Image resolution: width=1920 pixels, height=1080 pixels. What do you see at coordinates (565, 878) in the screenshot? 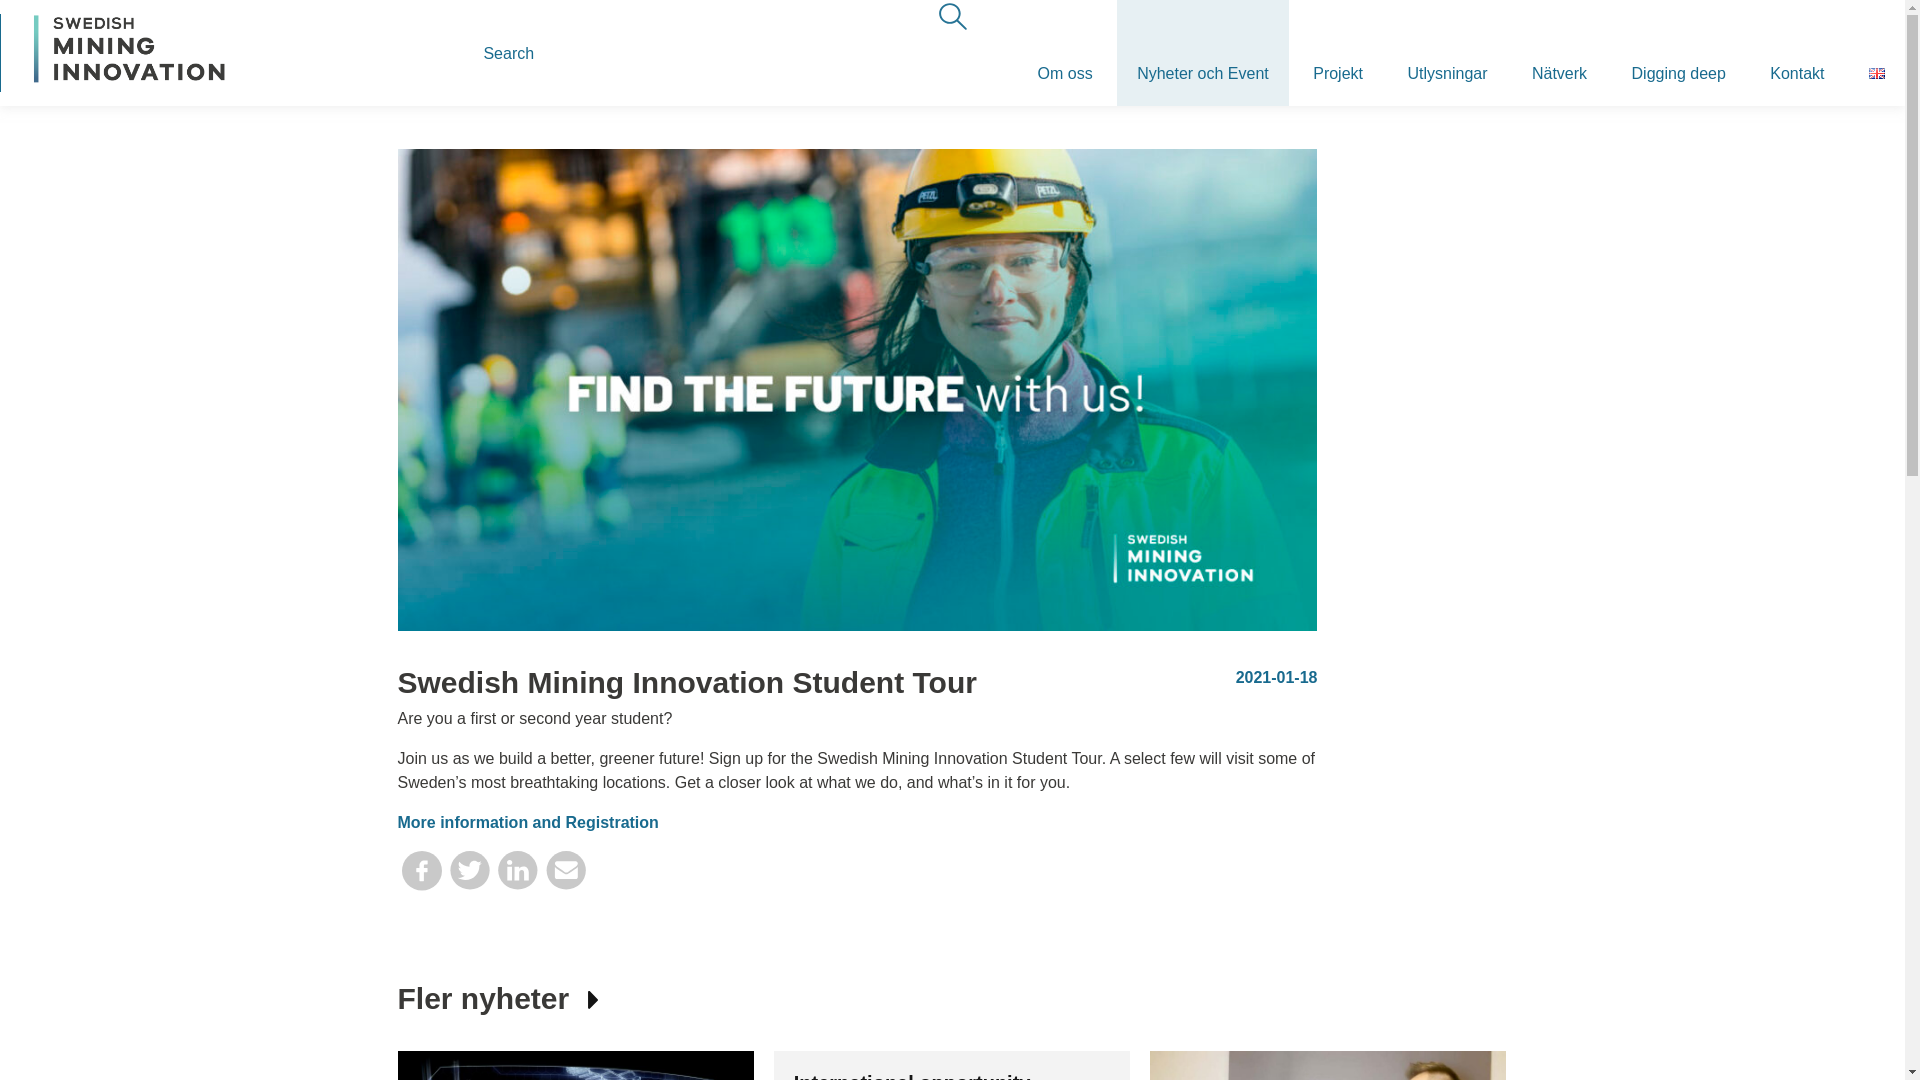
I see `Email` at bounding box center [565, 878].